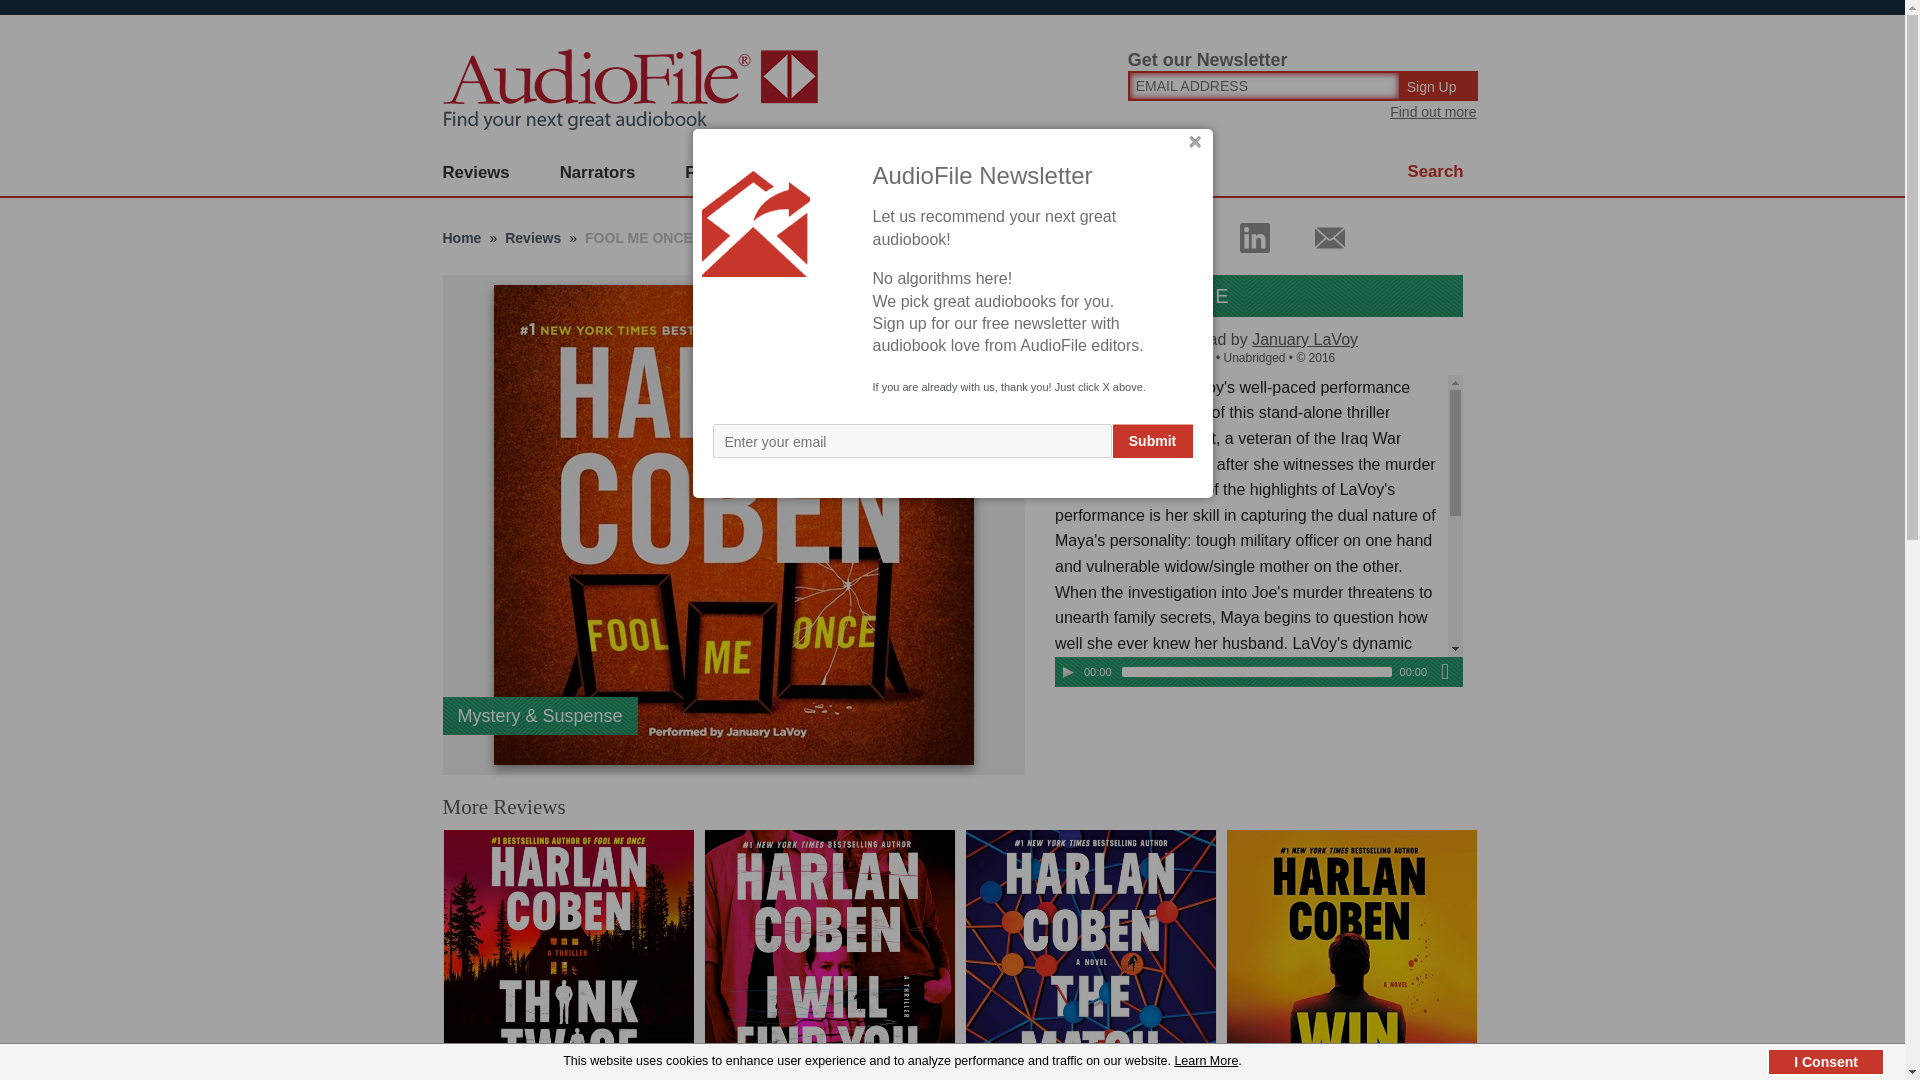 This screenshot has height=1080, width=1920. Describe the element at coordinates (960, 173) in the screenshot. I see `About` at that location.